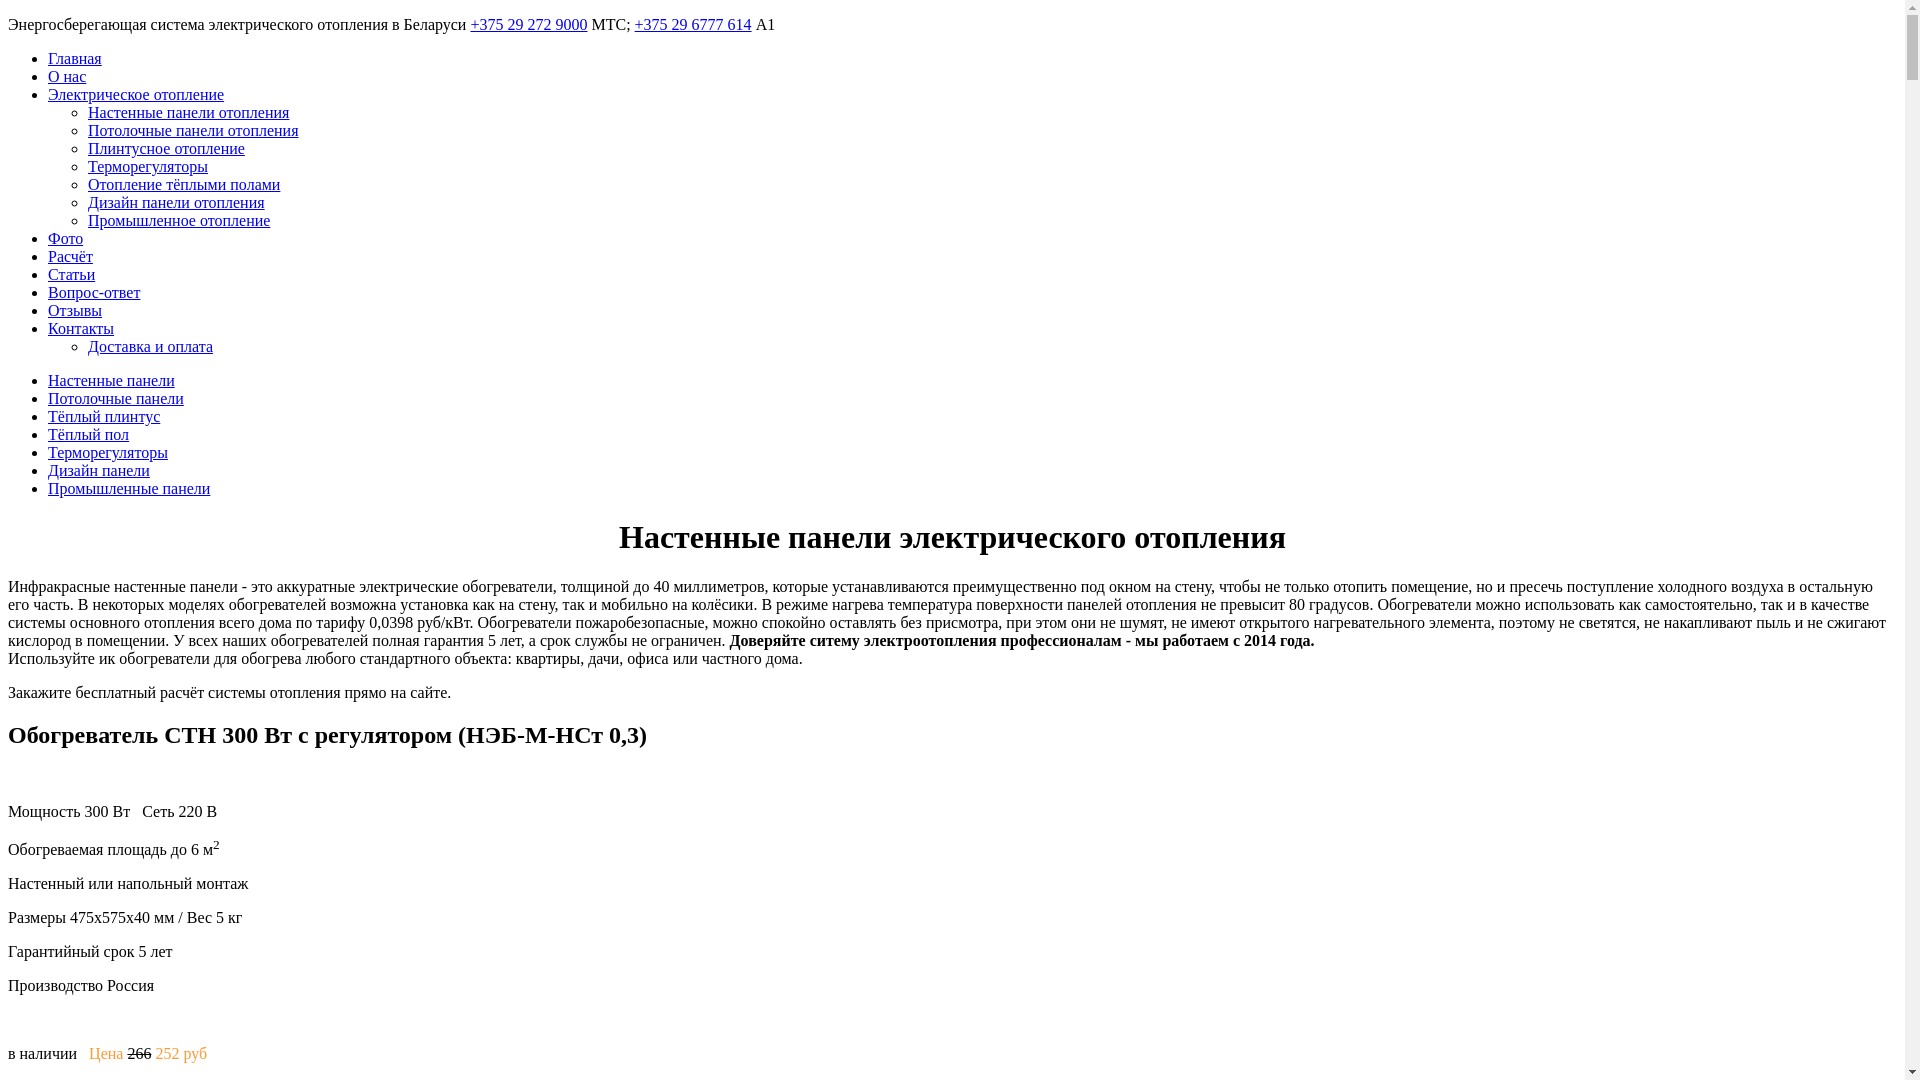 This screenshot has height=1080, width=1920. I want to click on +375 29 6777 614, so click(694, 24).